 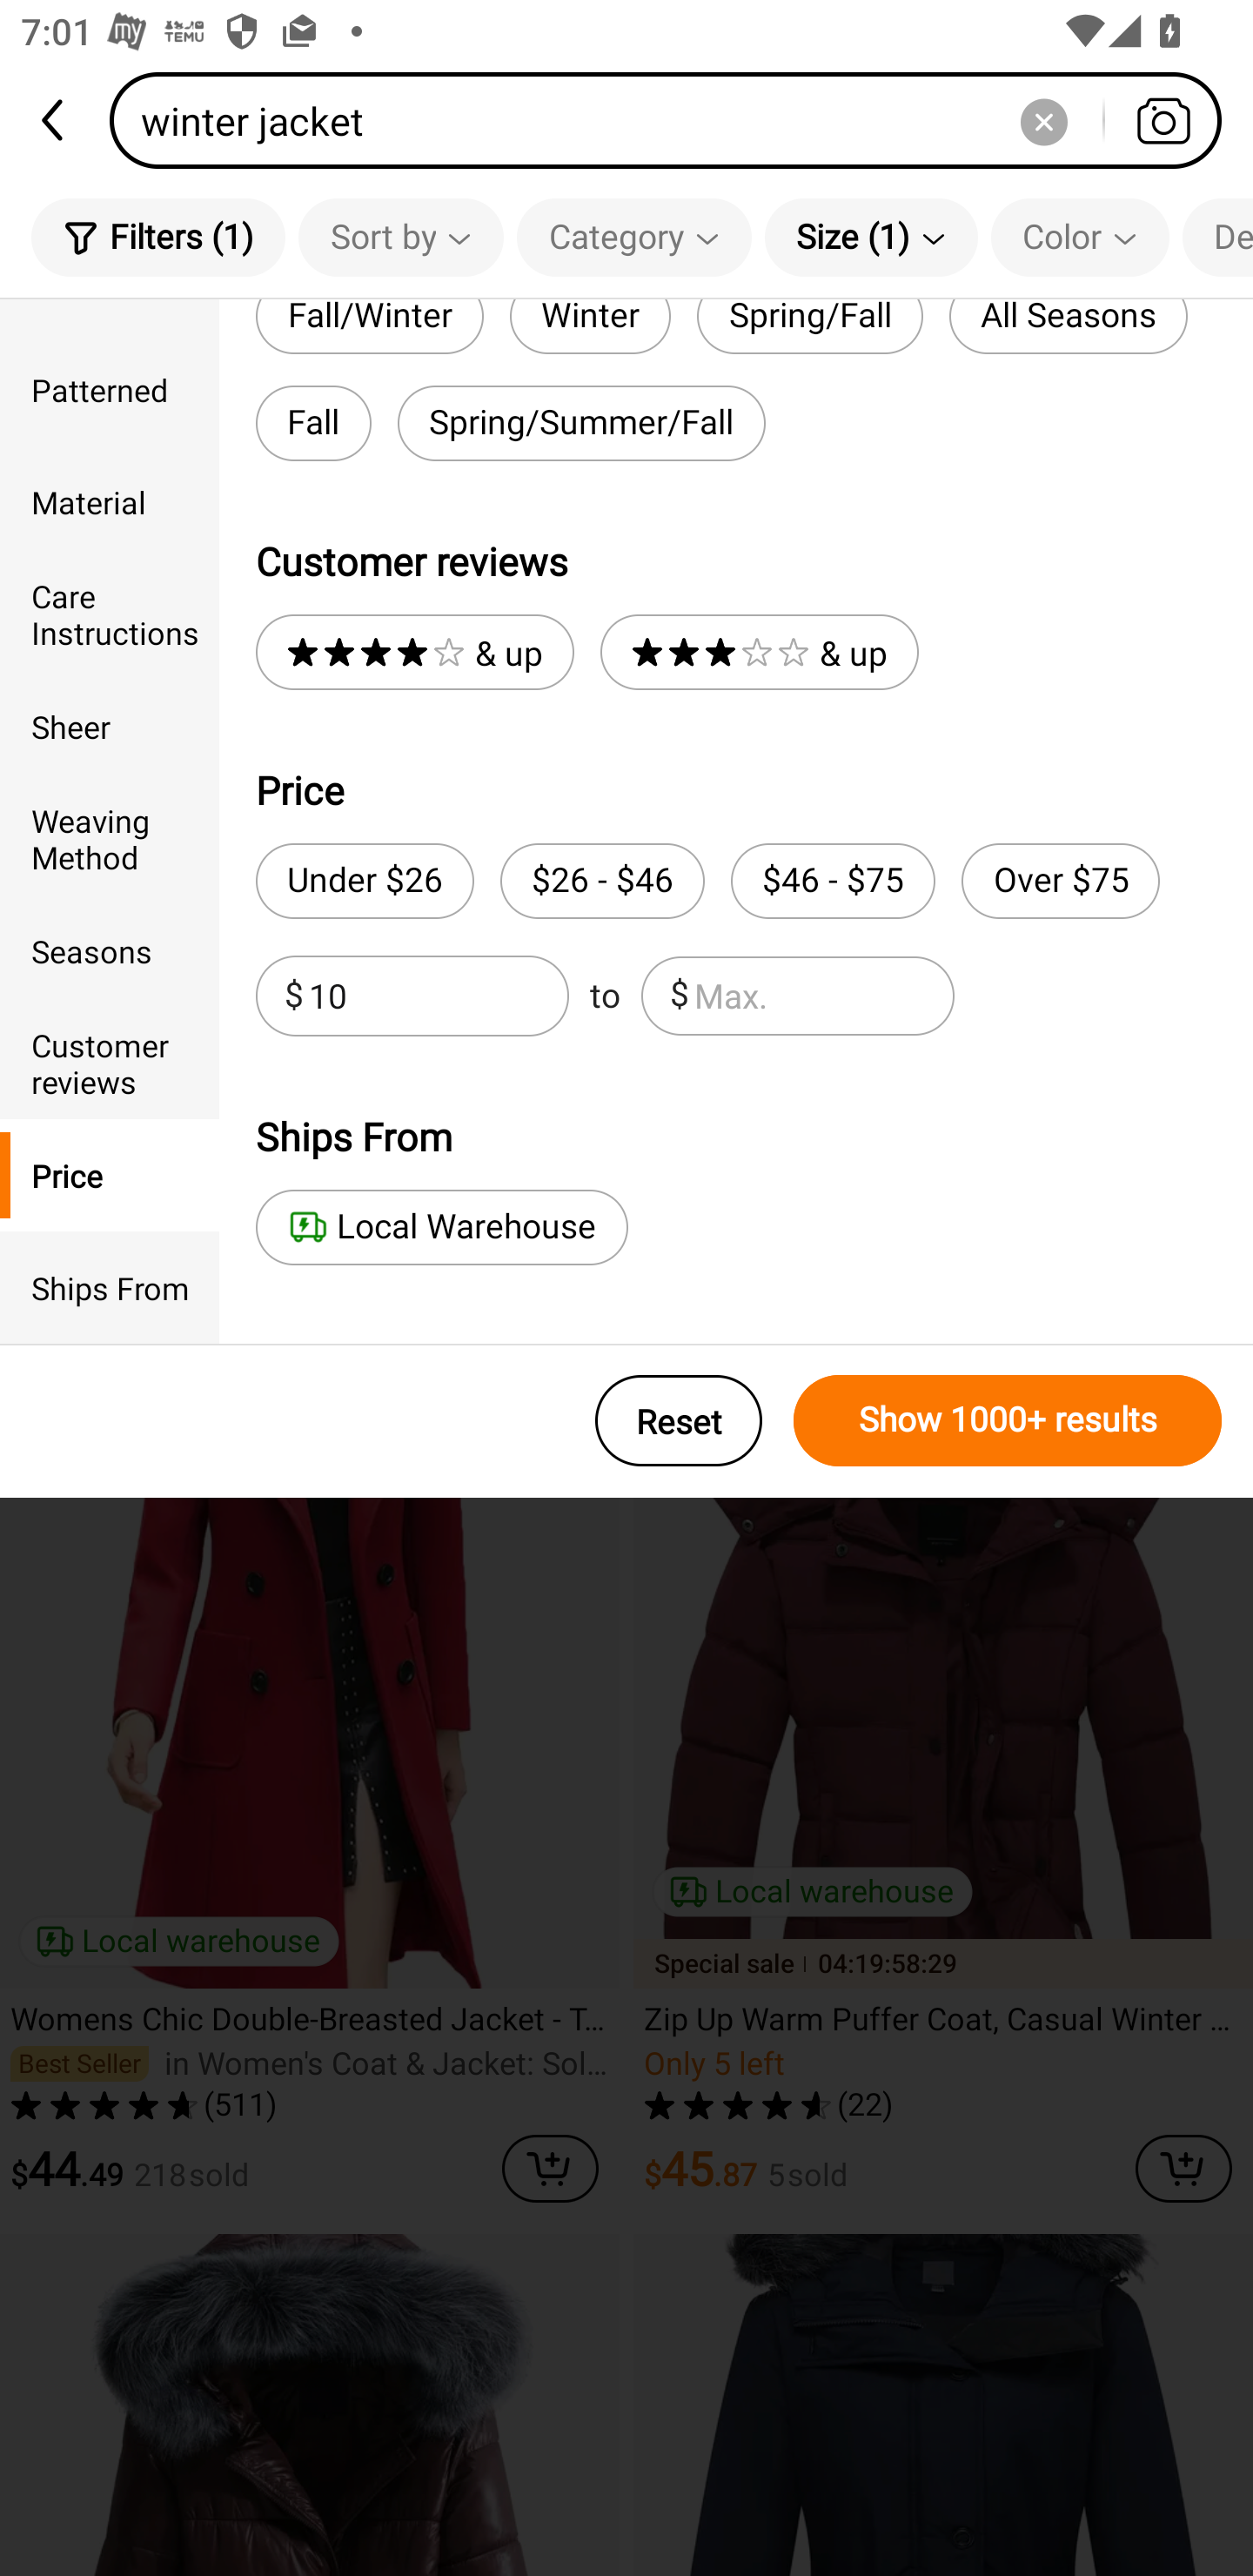 I want to click on Ships From, so click(x=110, y=1288).